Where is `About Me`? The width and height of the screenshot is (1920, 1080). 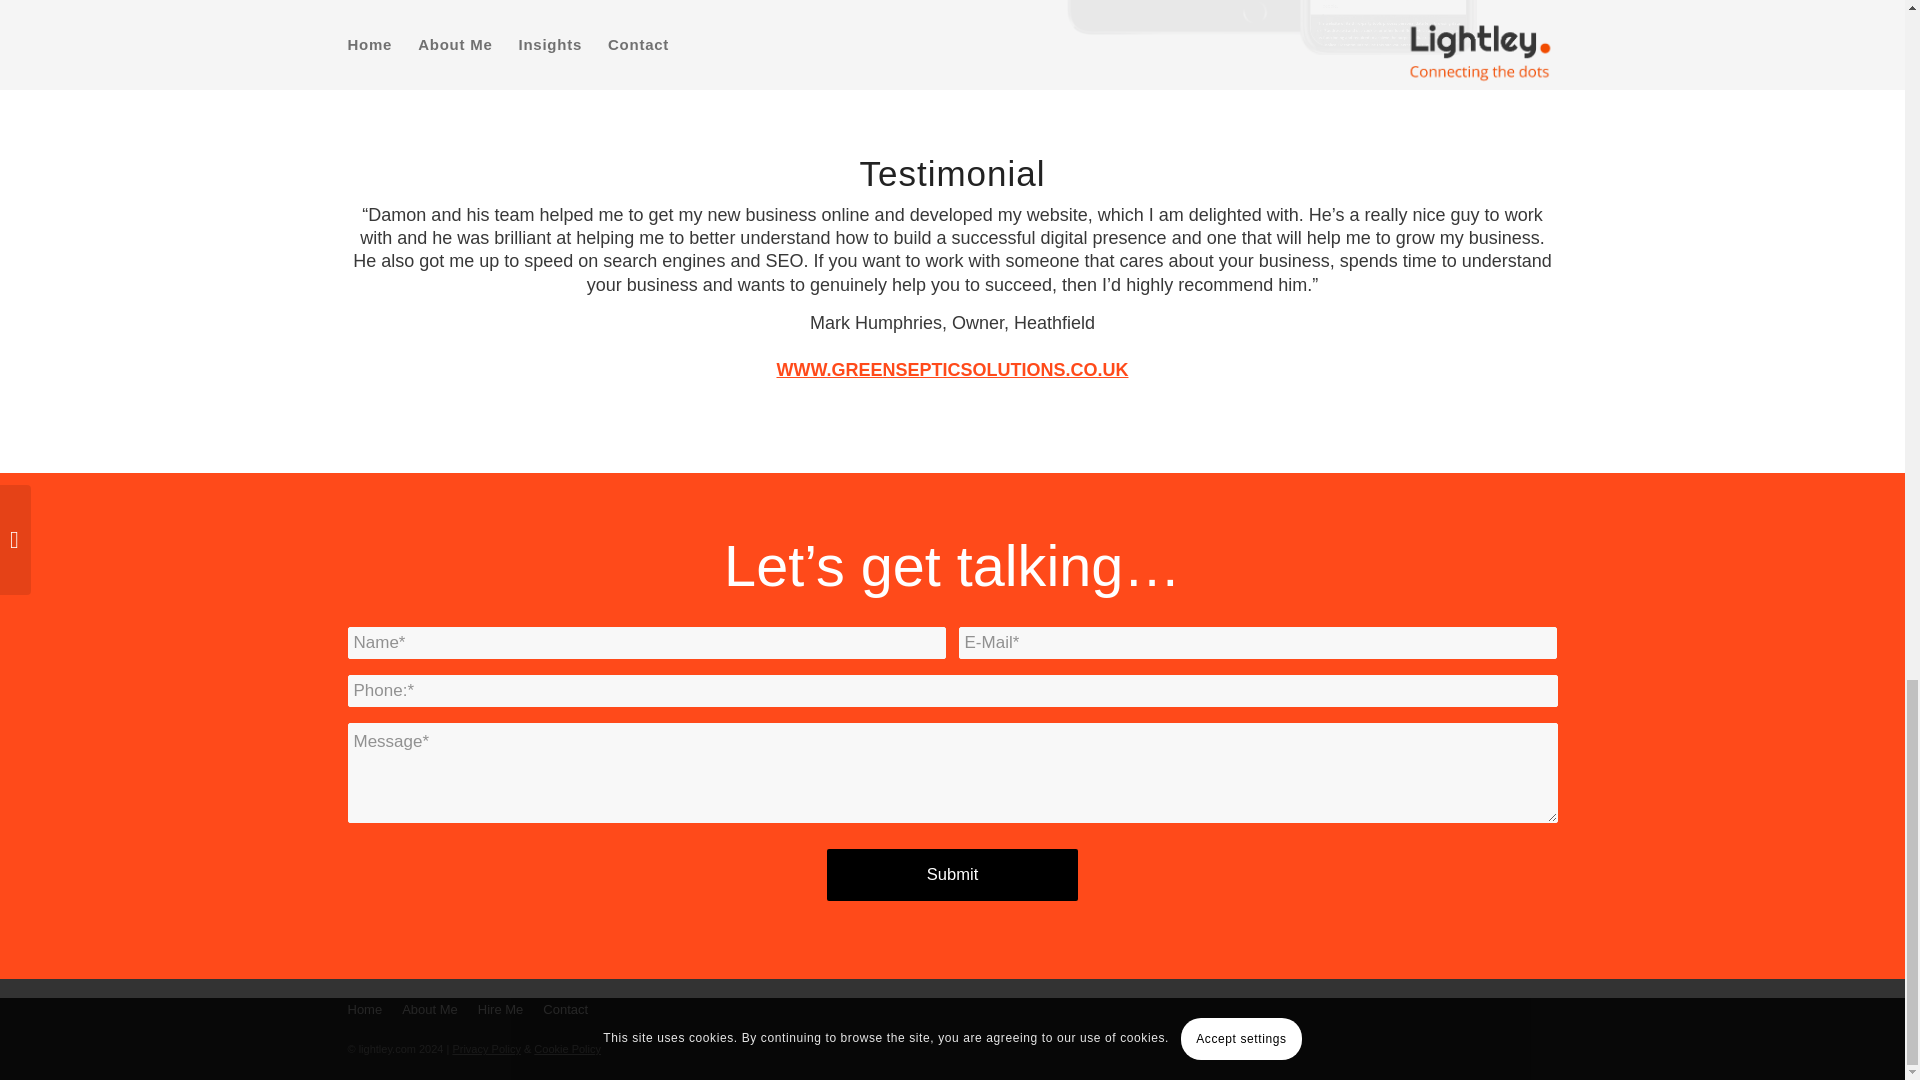 About Me is located at coordinates (440, 1009).